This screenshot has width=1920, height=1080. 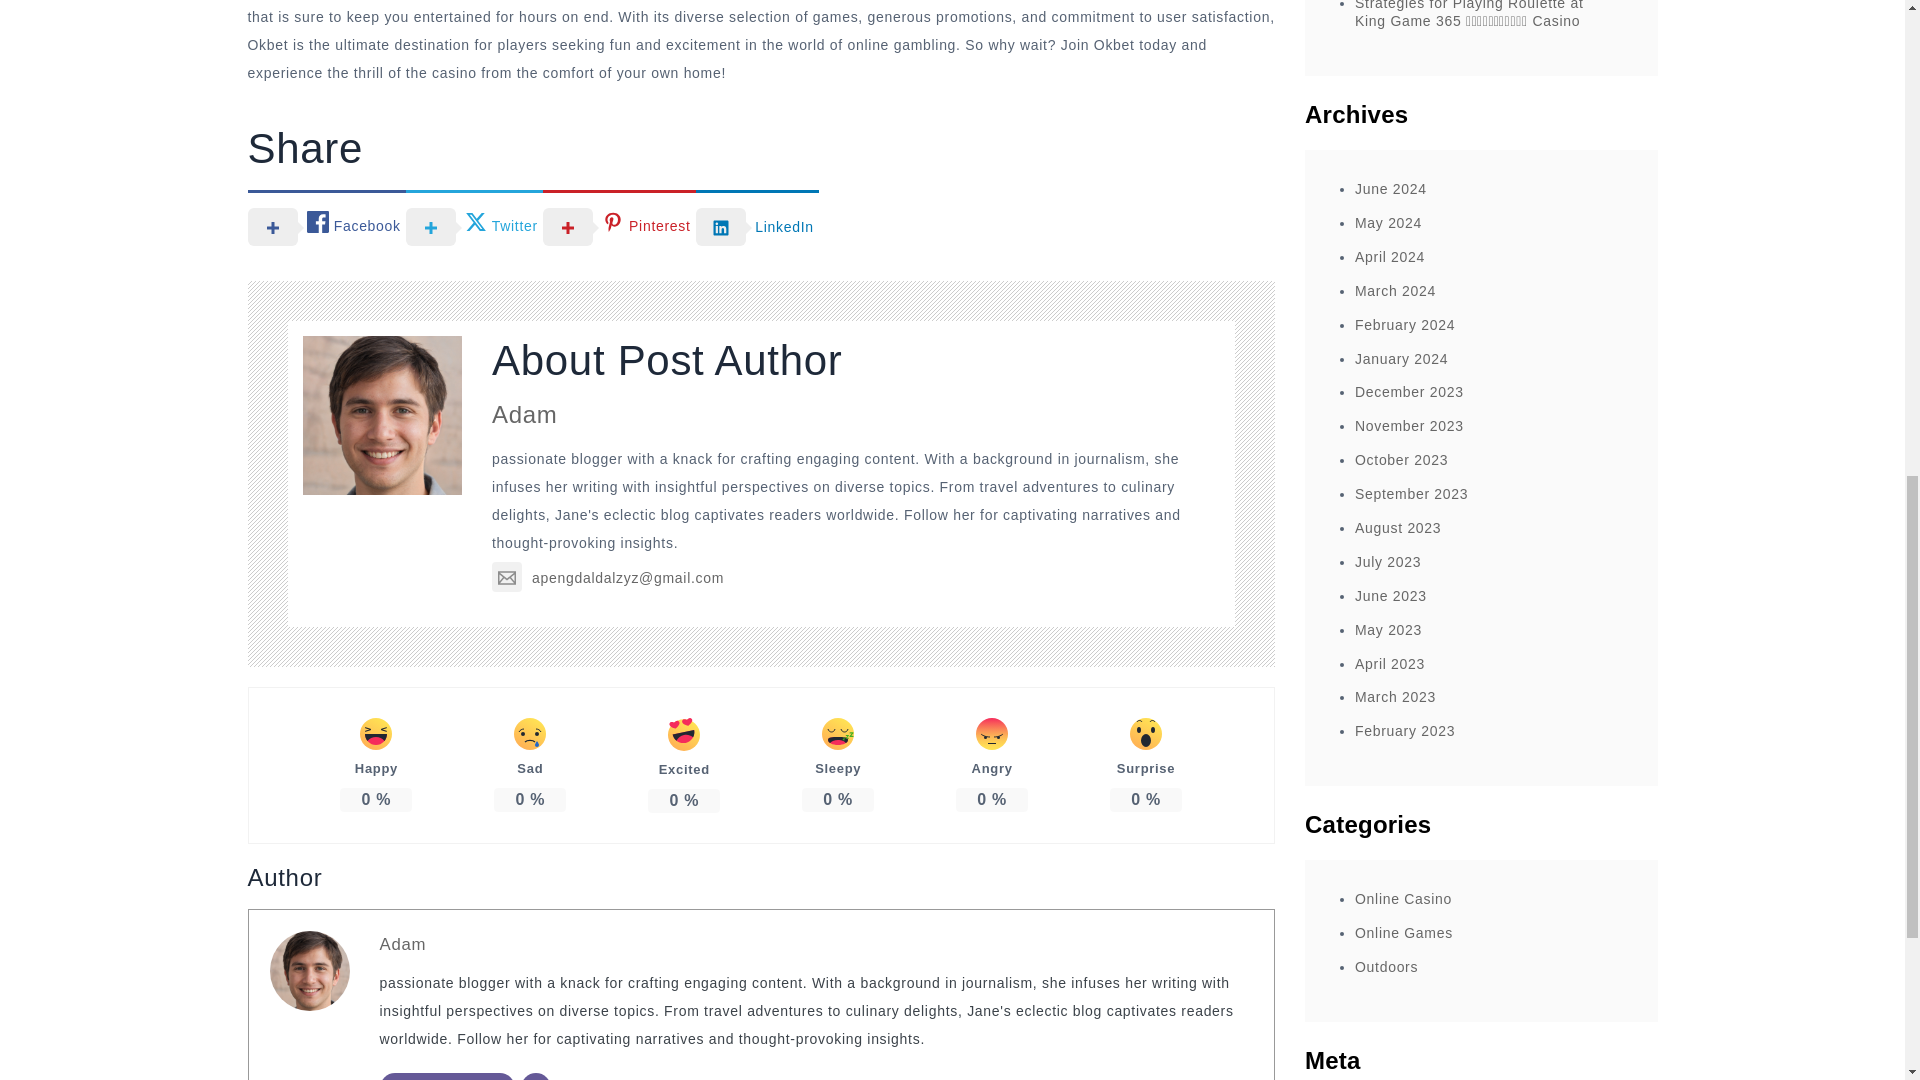 I want to click on Adam, so click(x=403, y=944).